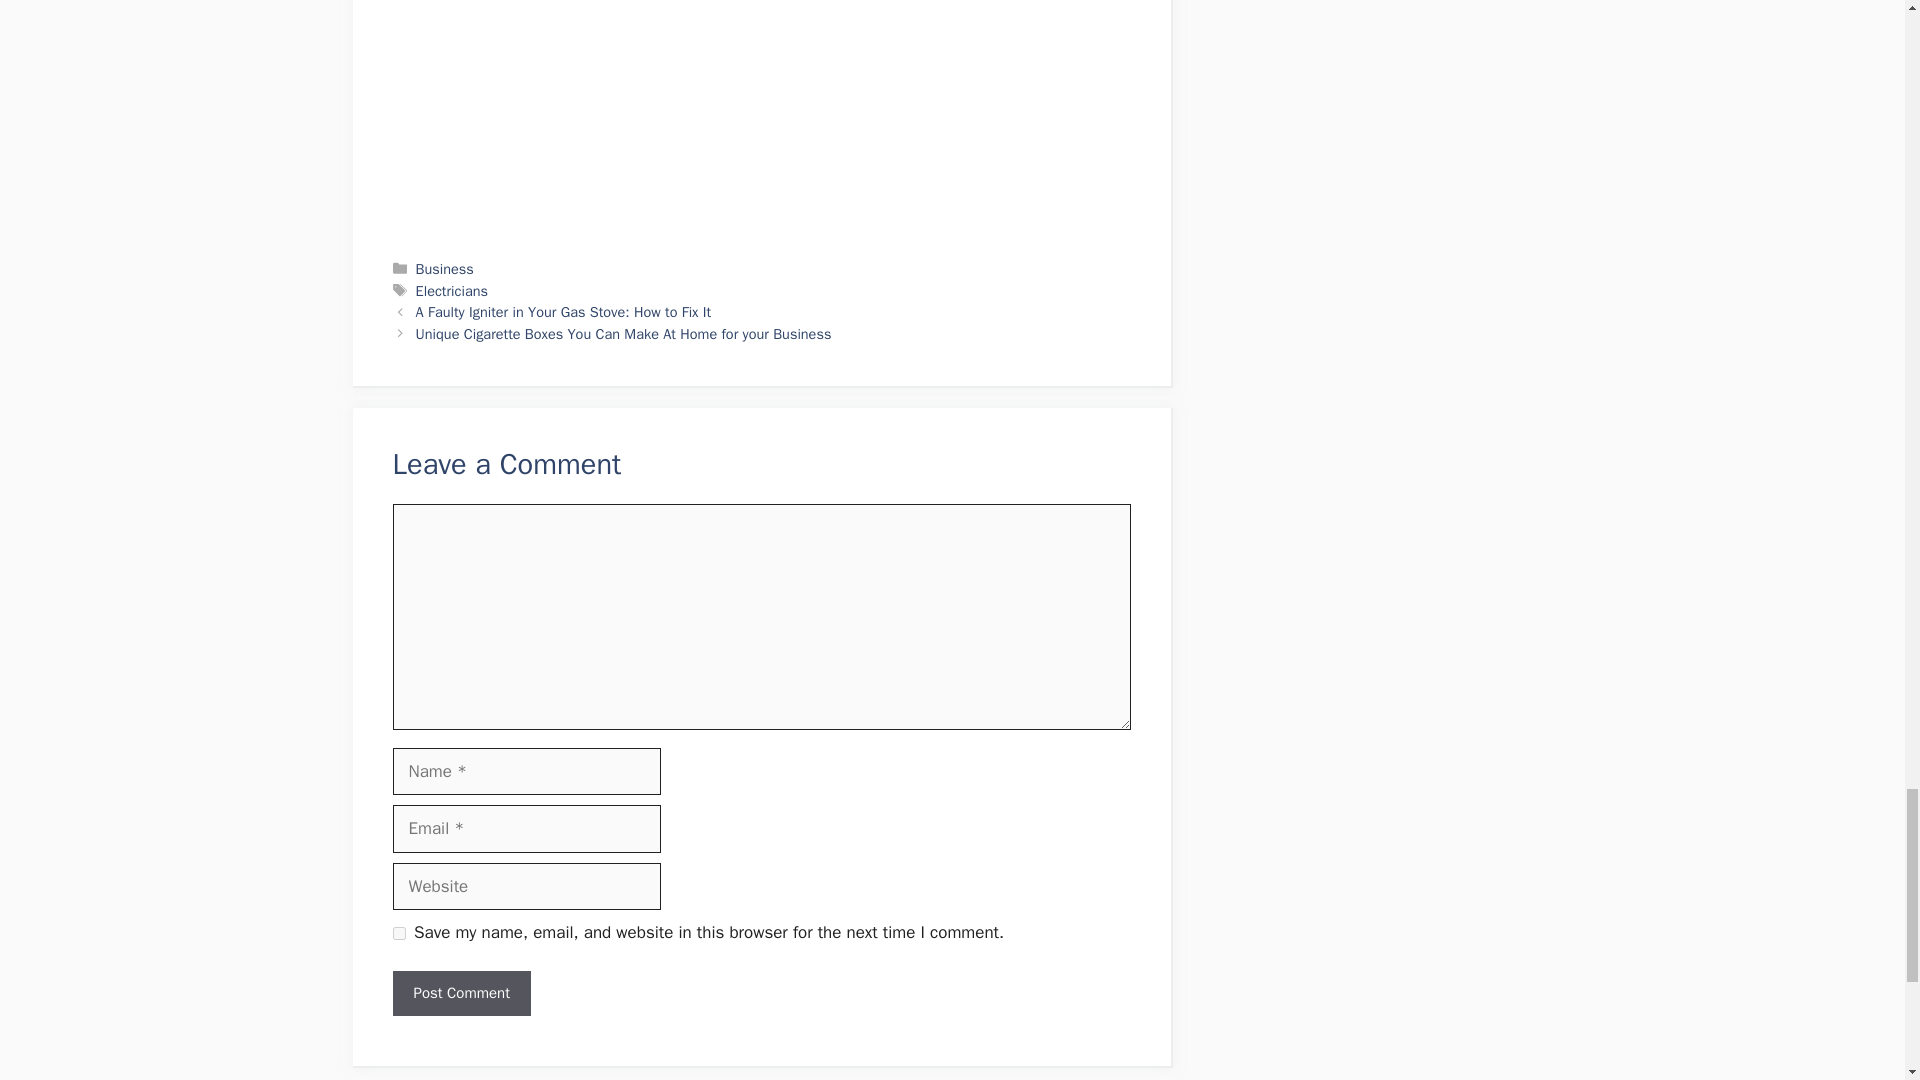 Image resolution: width=1920 pixels, height=1080 pixels. I want to click on Business, so click(445, 268).